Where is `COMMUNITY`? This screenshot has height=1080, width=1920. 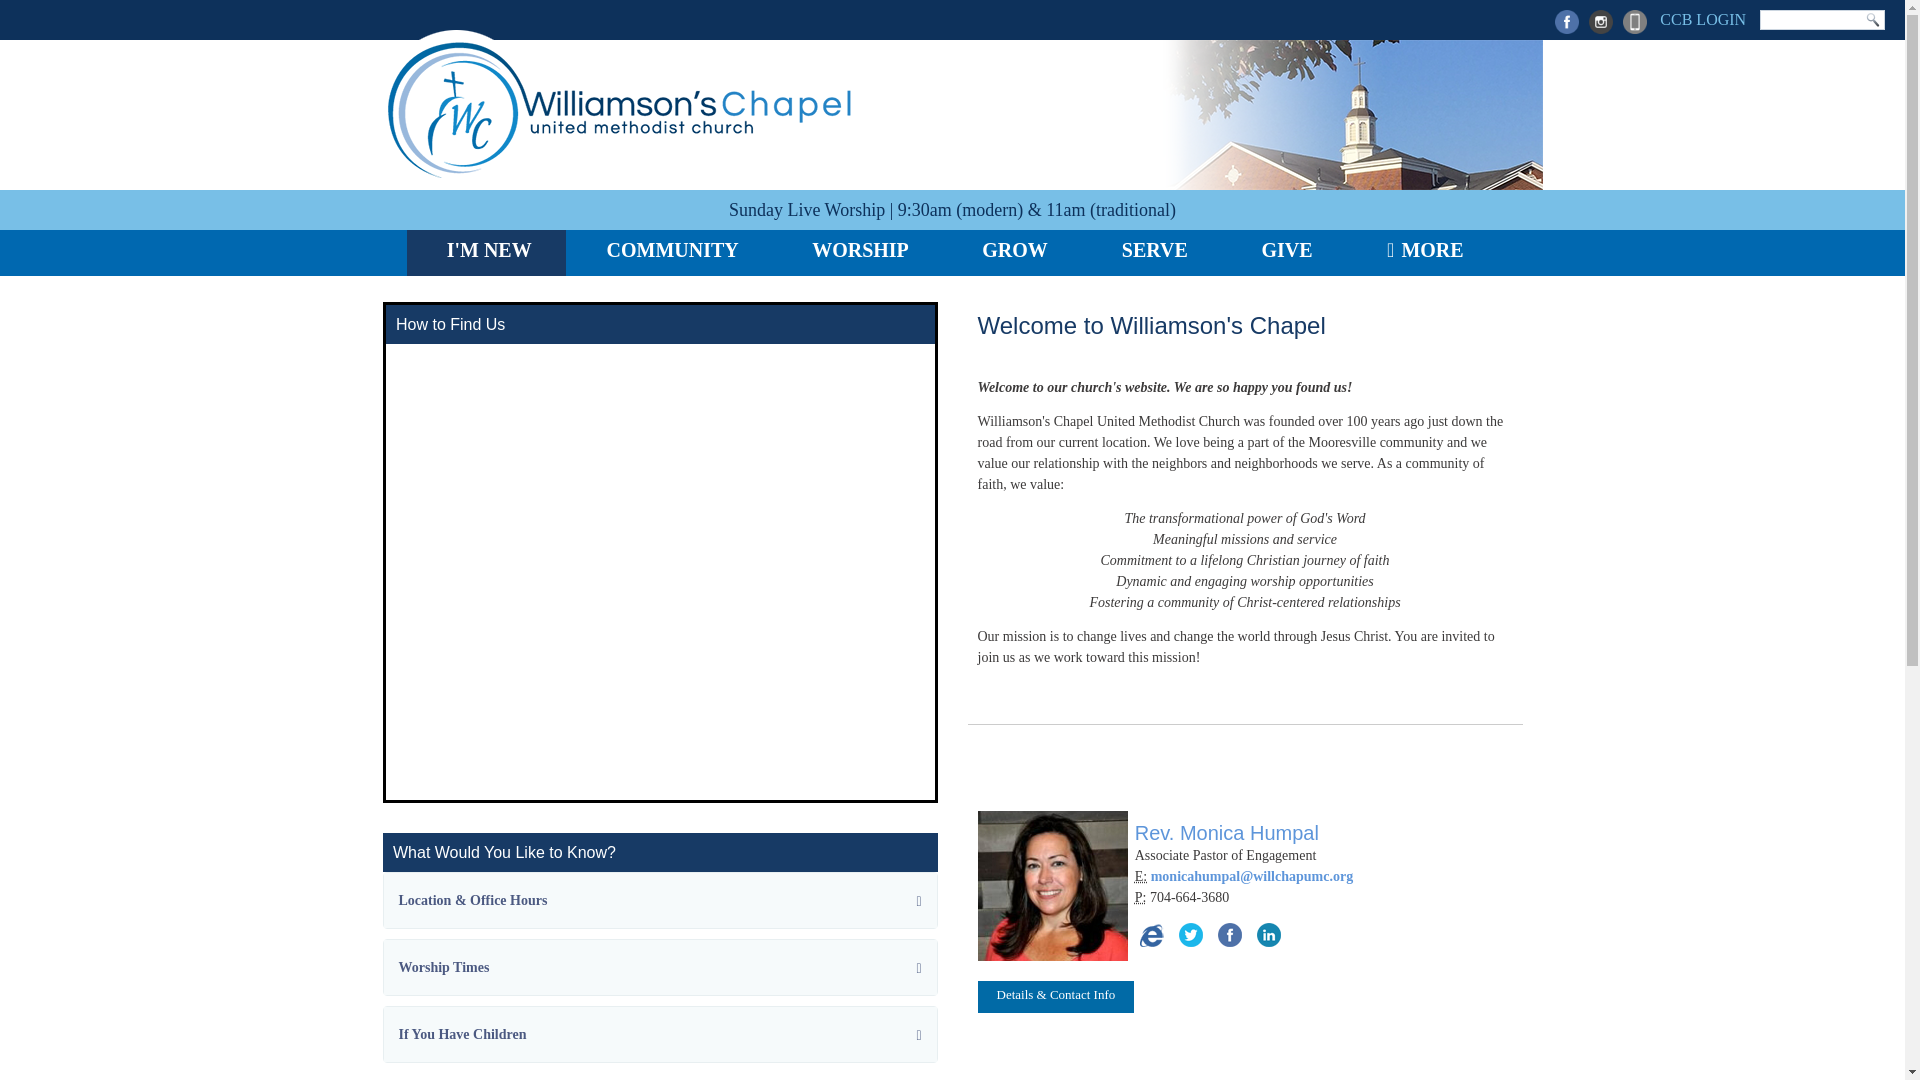 COMMUNITY is located at coordinates (668, 253).